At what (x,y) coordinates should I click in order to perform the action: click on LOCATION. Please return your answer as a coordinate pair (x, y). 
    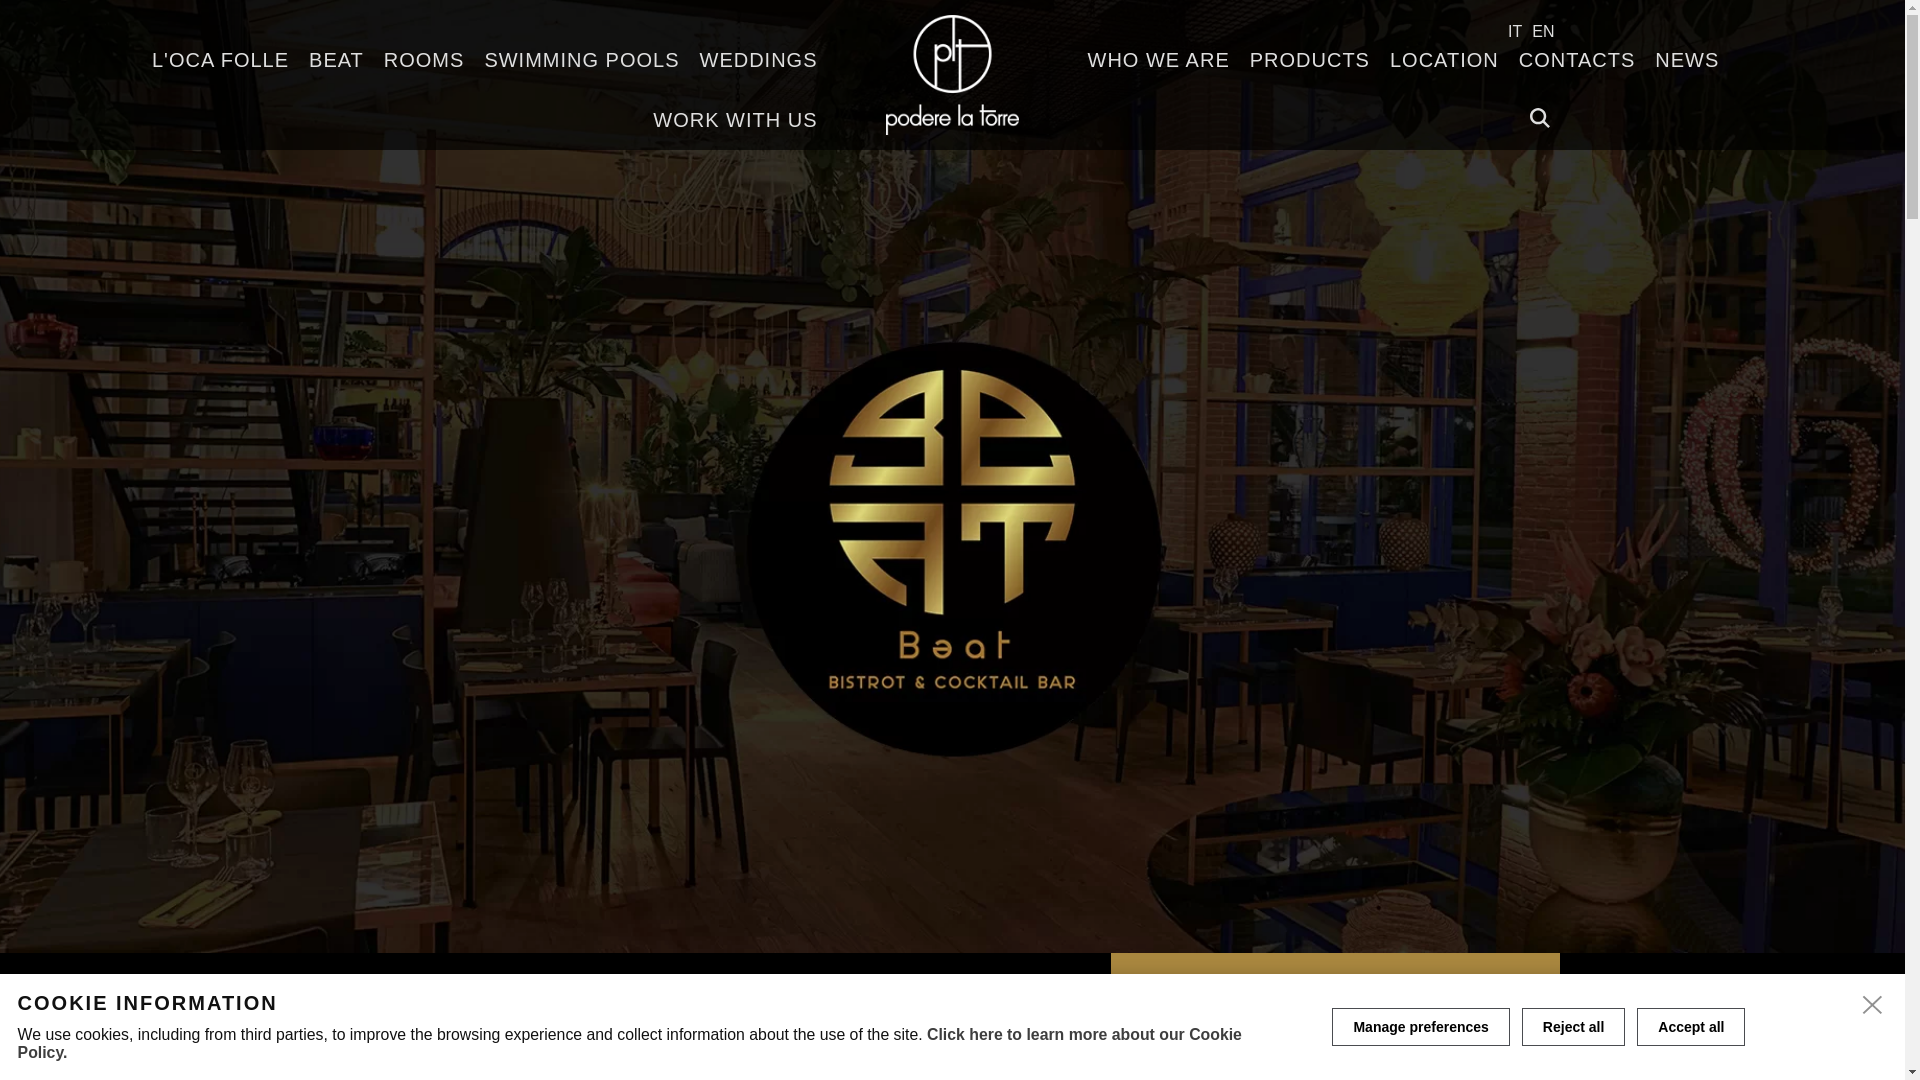
    Looking at the image, I should click on (1444, 60).